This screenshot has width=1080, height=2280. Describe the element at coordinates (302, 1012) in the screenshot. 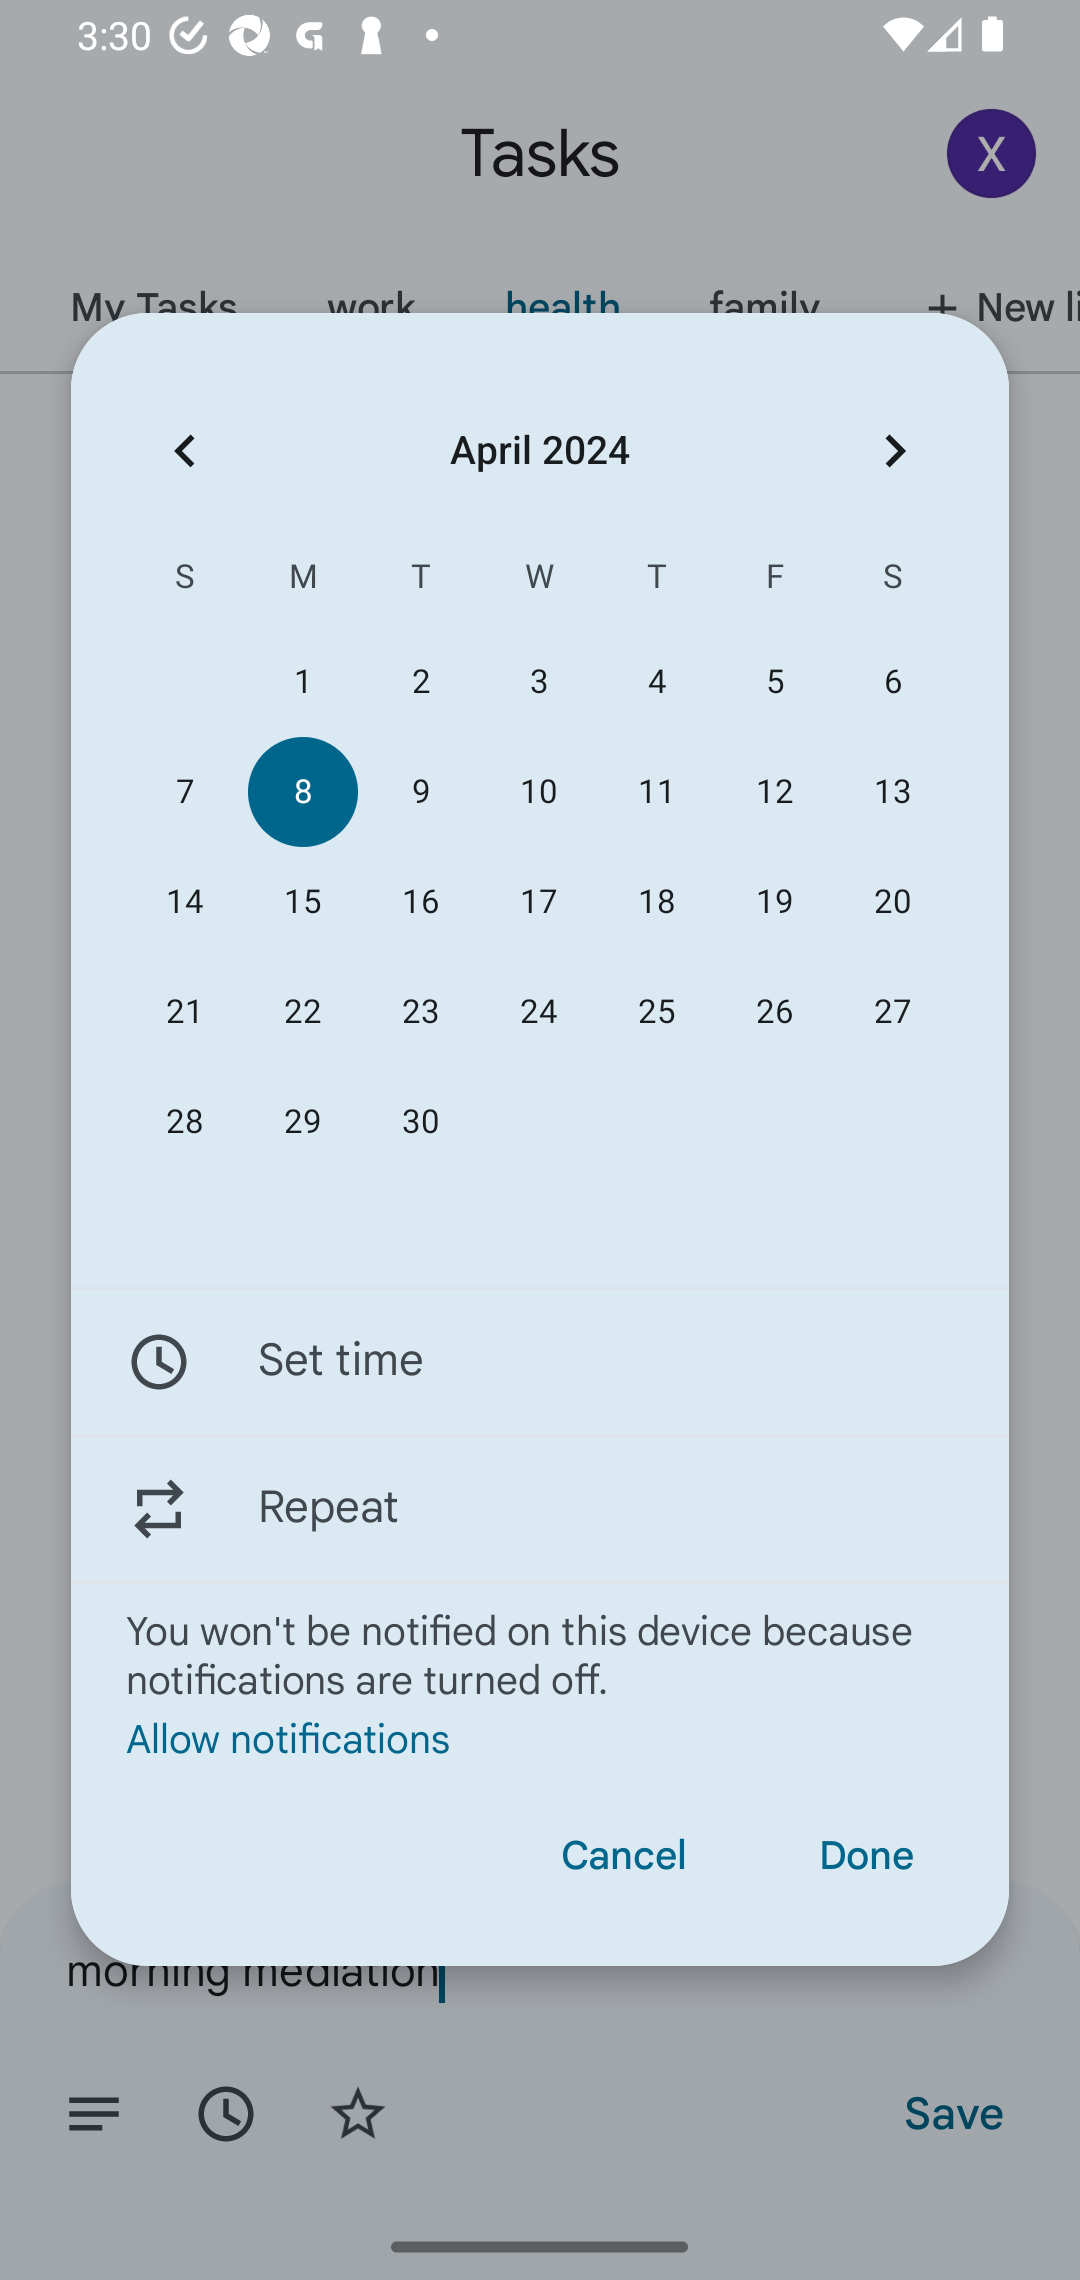

I see `22 22 April 2024` at that location.